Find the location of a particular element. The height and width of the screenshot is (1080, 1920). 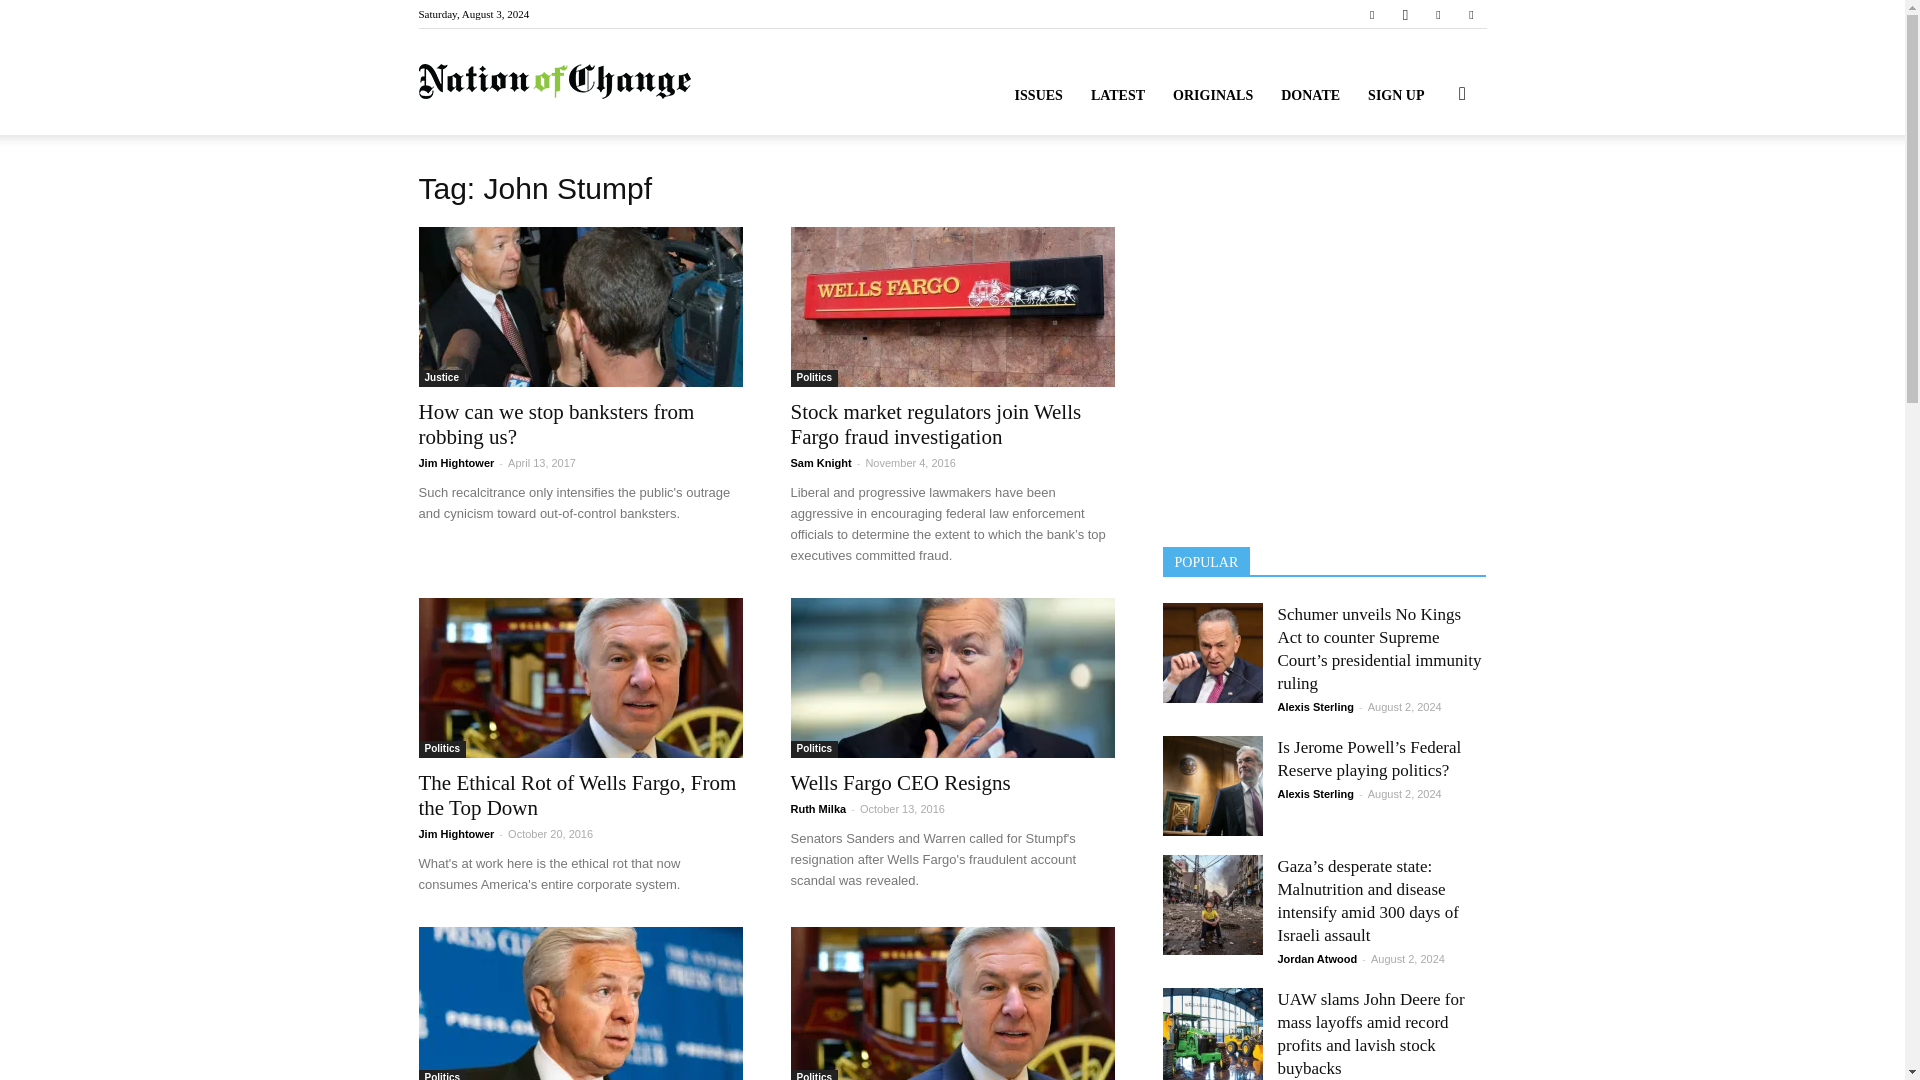

How can we stop banksters from robbing us? is located at coordinates (580, 306).